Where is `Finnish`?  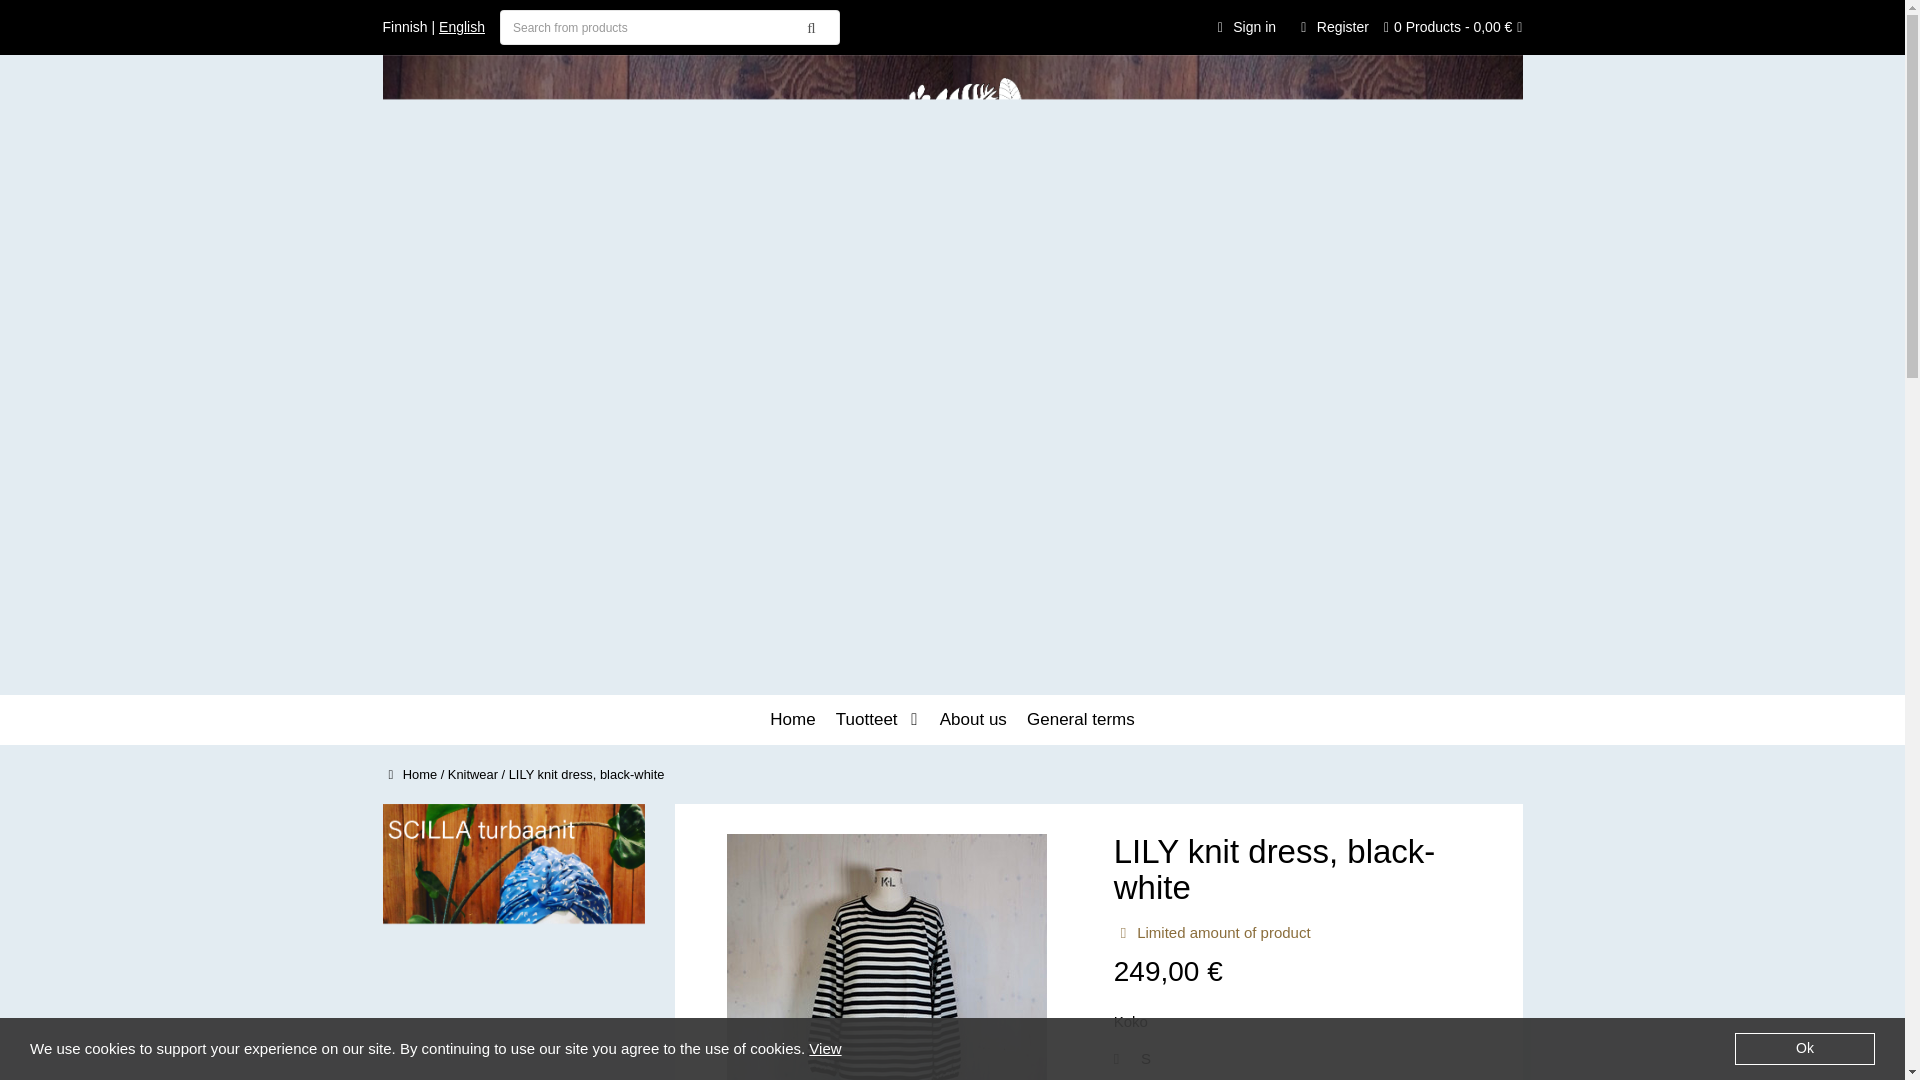
Finnish is located at coordinates (404, 28).